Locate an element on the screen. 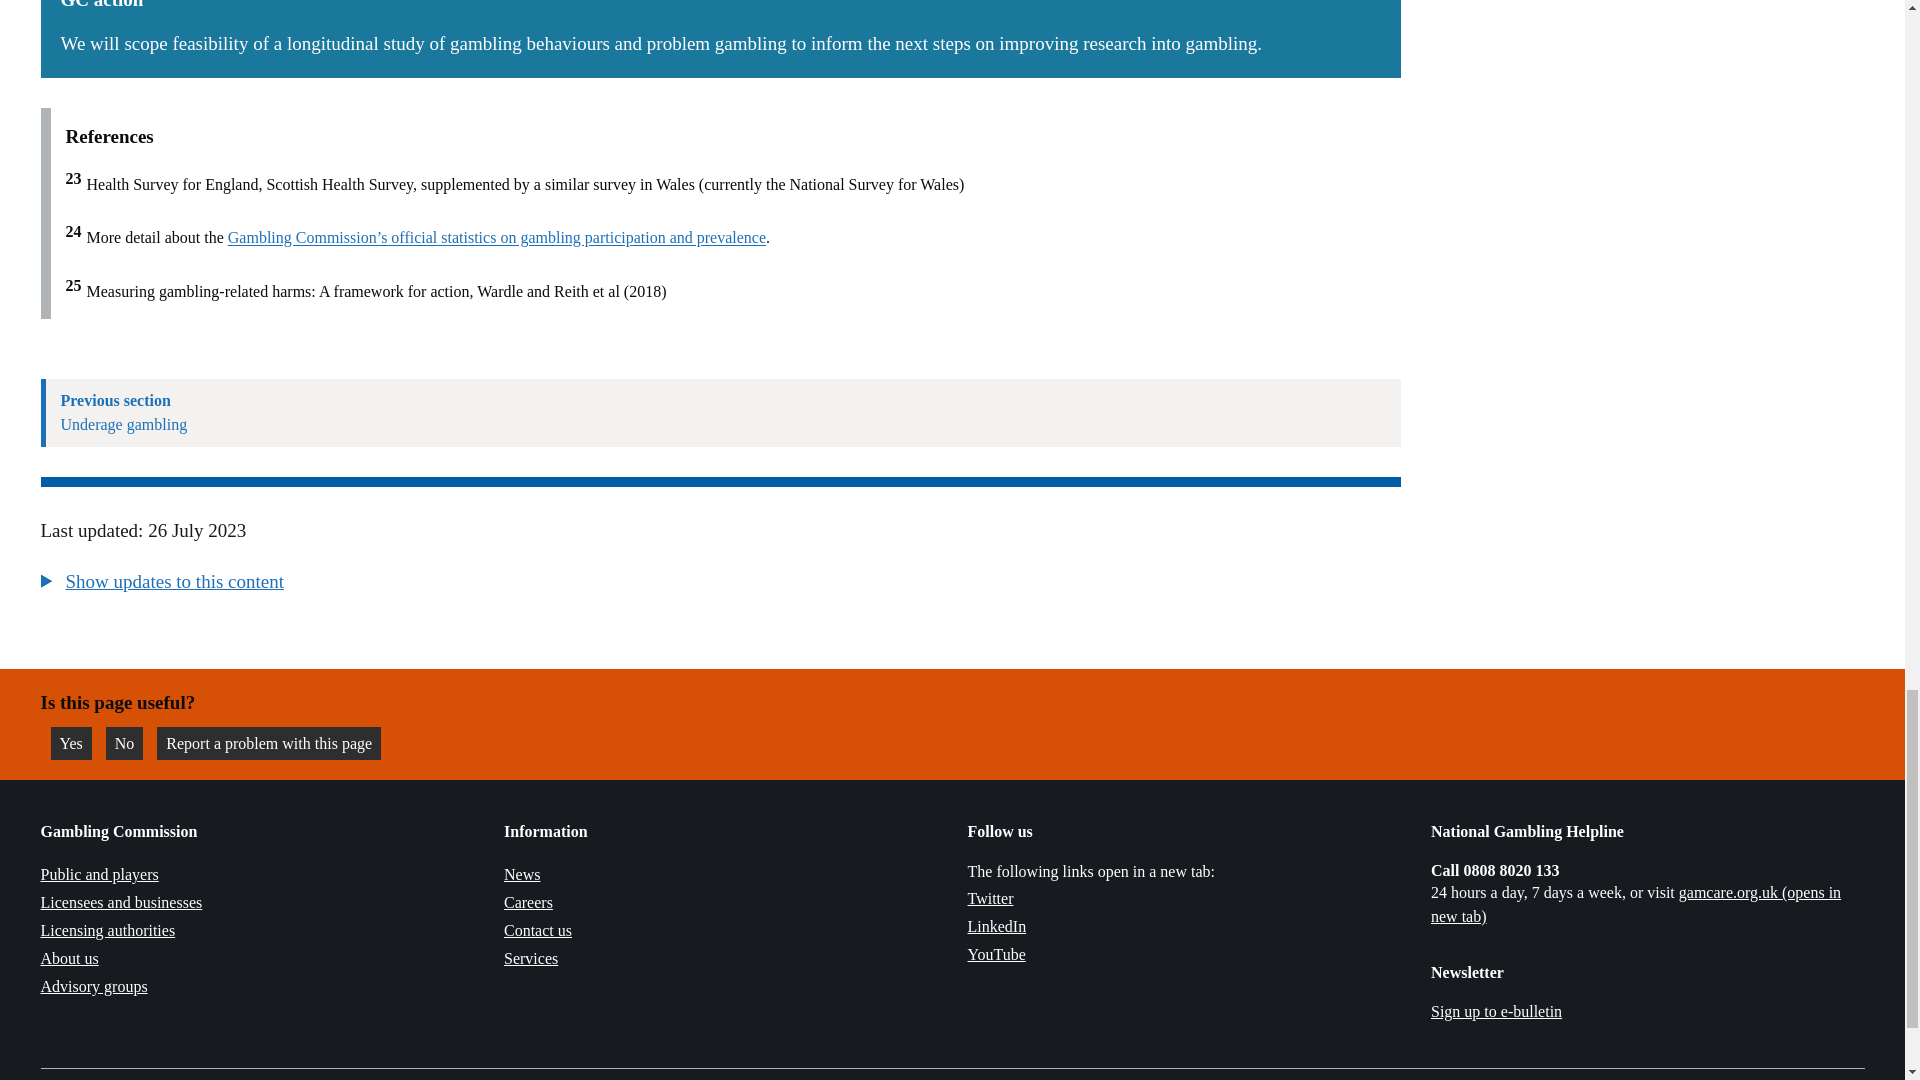 The height and width of the screenshot is (1080, 1920). Link opens in a new tab is located at coordinates (996, 954).